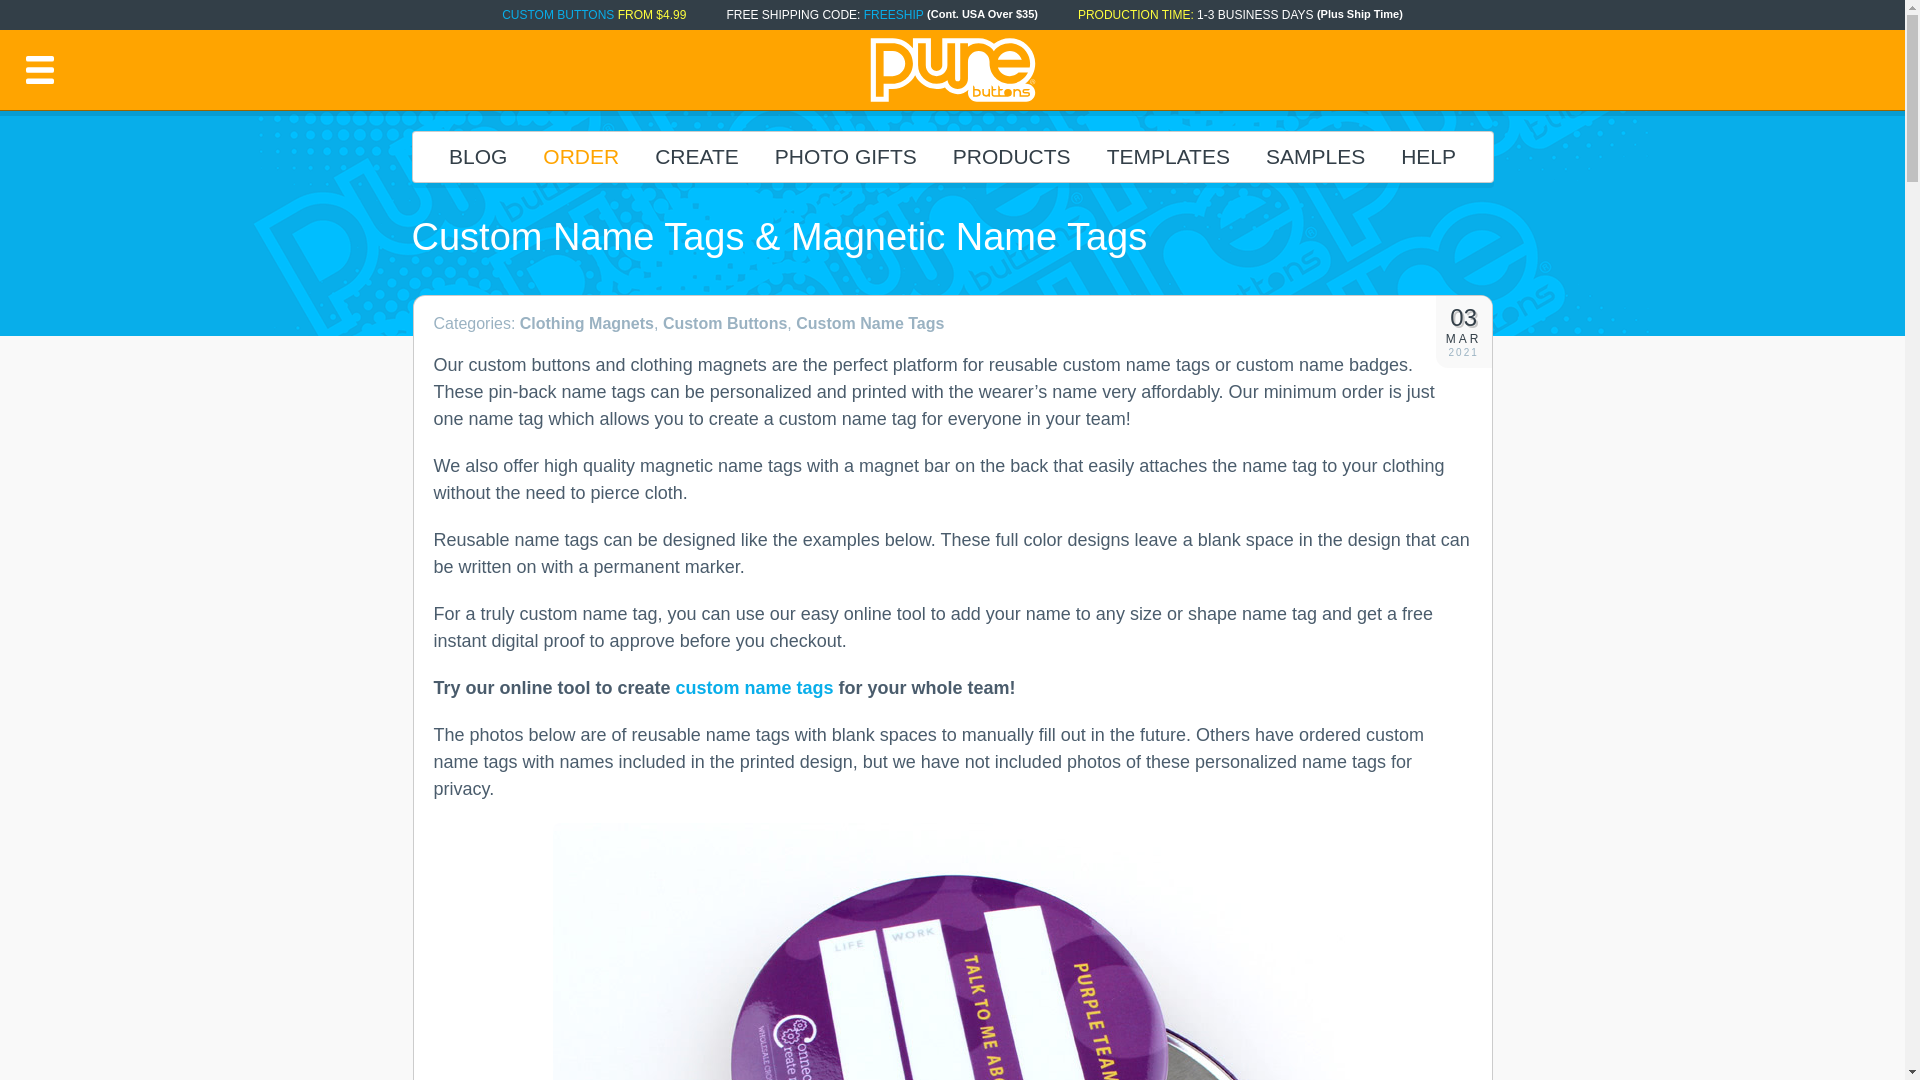 This screenshot has width=1920, height=1080. What do you see at coordinates (40, 69) in the screenshot?
I see `Navigation` at bounding box center [40, 69].